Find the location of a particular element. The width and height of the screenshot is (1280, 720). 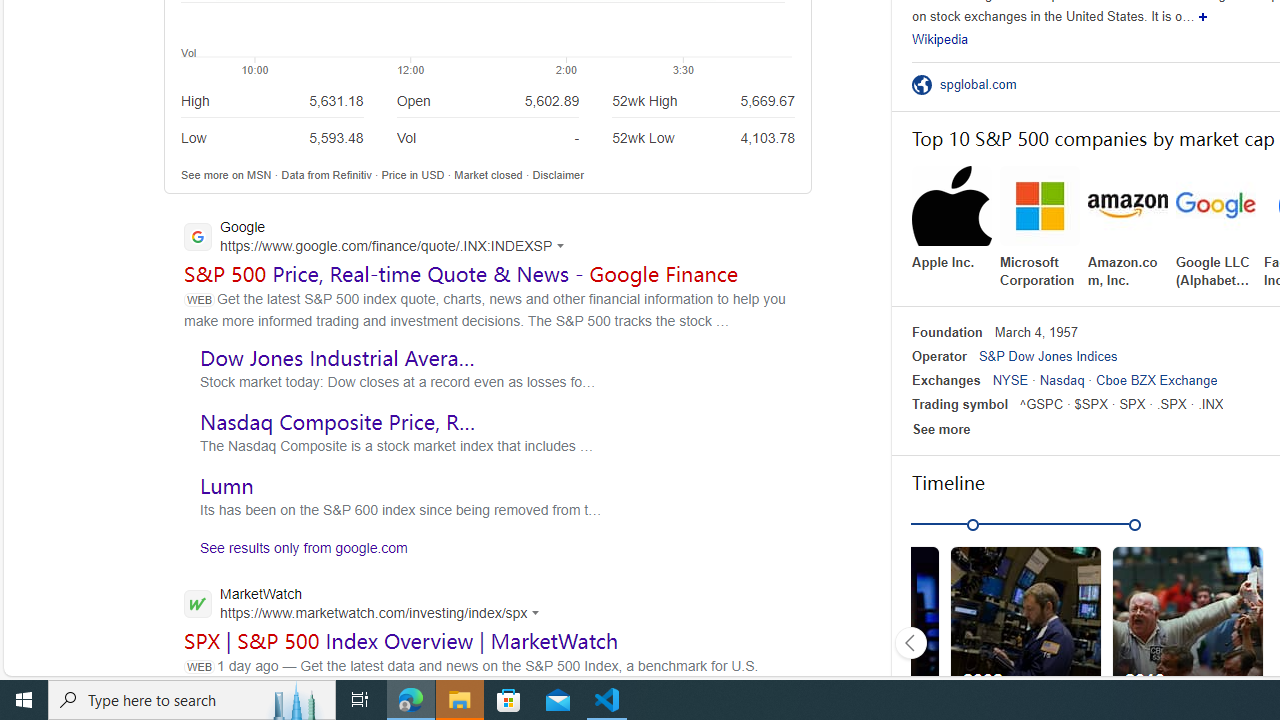

Wikipedia is located at coordinates (940, 38).